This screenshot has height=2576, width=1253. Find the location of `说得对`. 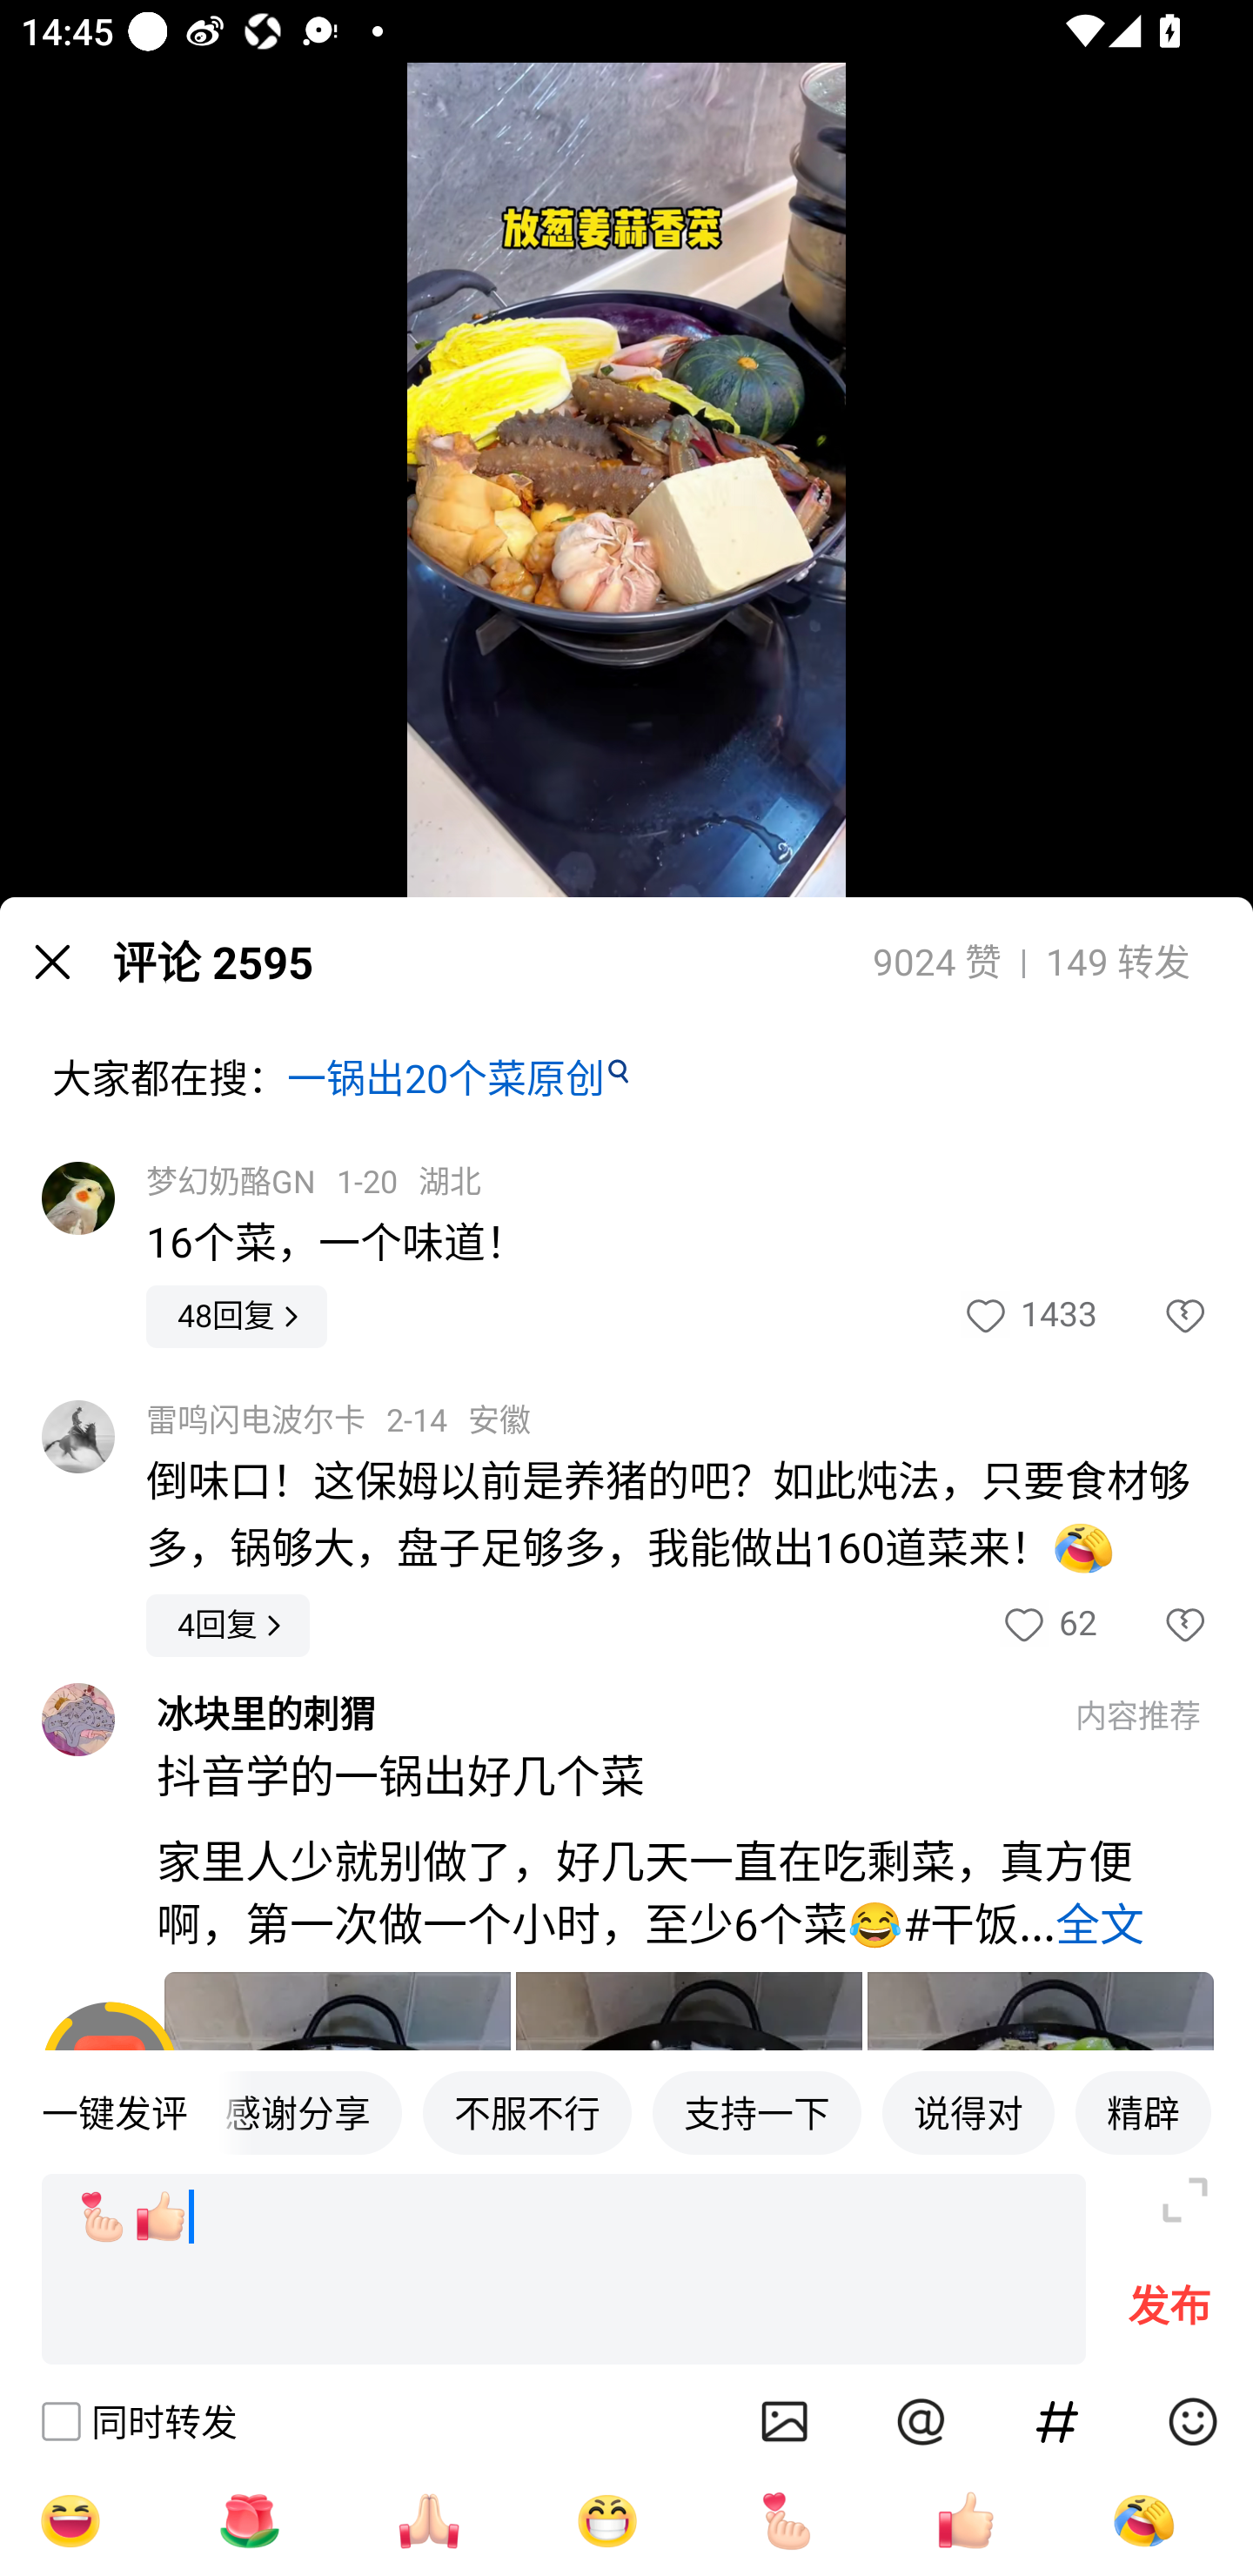

说得对 is located at coordinates (968, 2111).